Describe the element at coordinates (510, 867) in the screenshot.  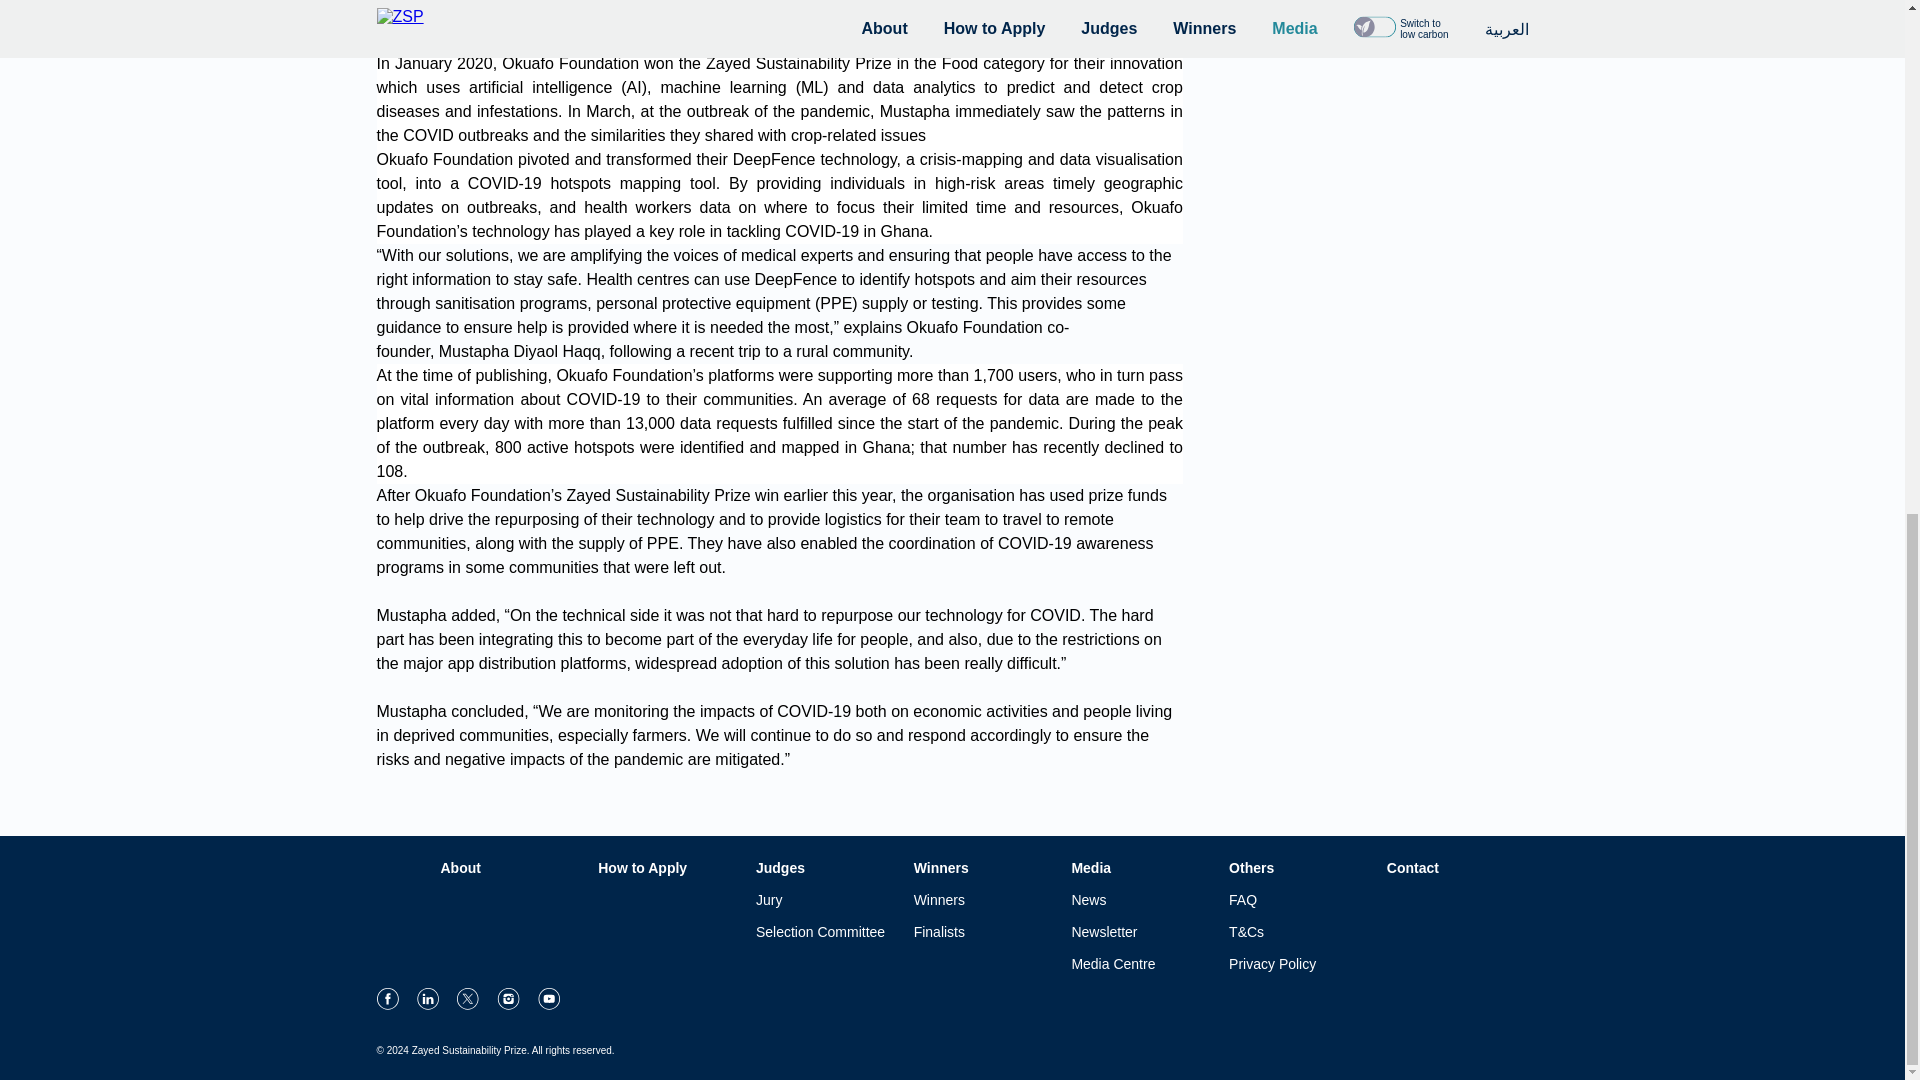
I see `About` at that location.